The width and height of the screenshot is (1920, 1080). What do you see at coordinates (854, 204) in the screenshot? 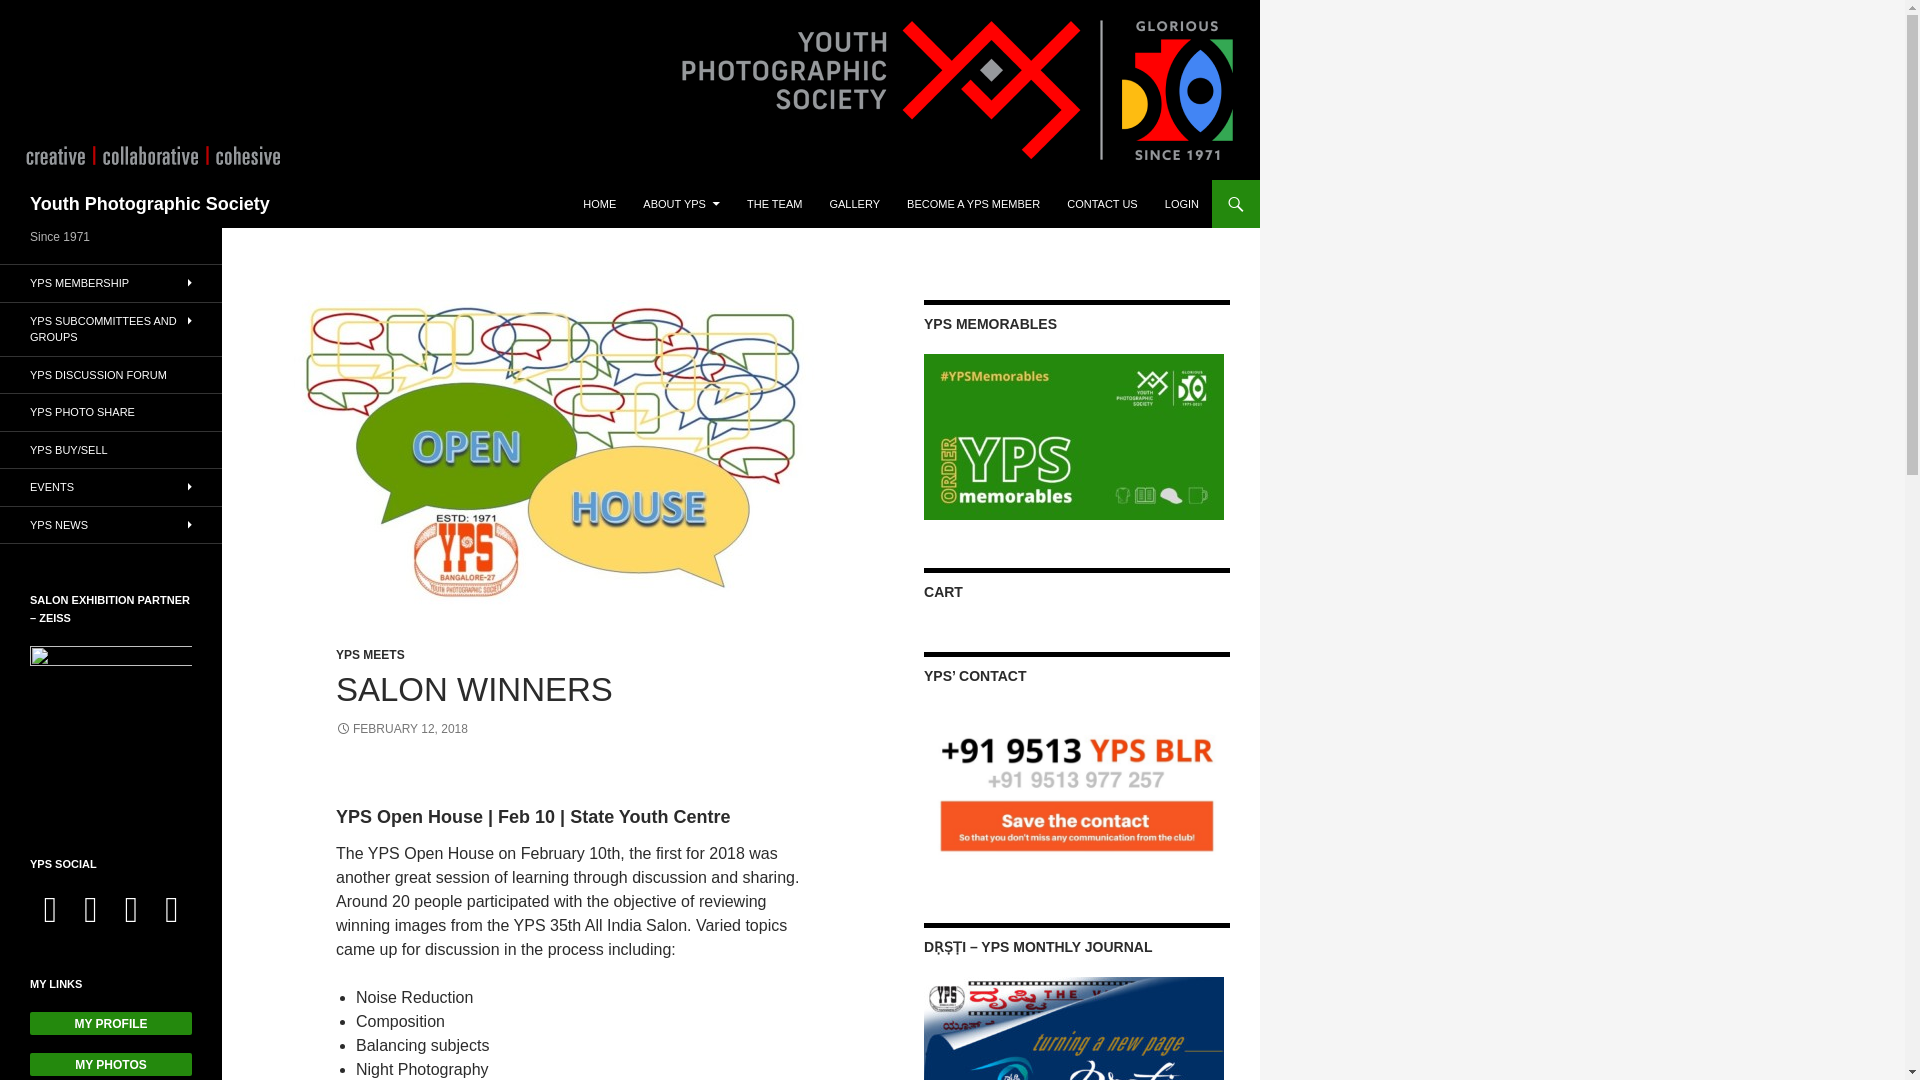
I see `GALLERY` at bounding box center [854, 204].